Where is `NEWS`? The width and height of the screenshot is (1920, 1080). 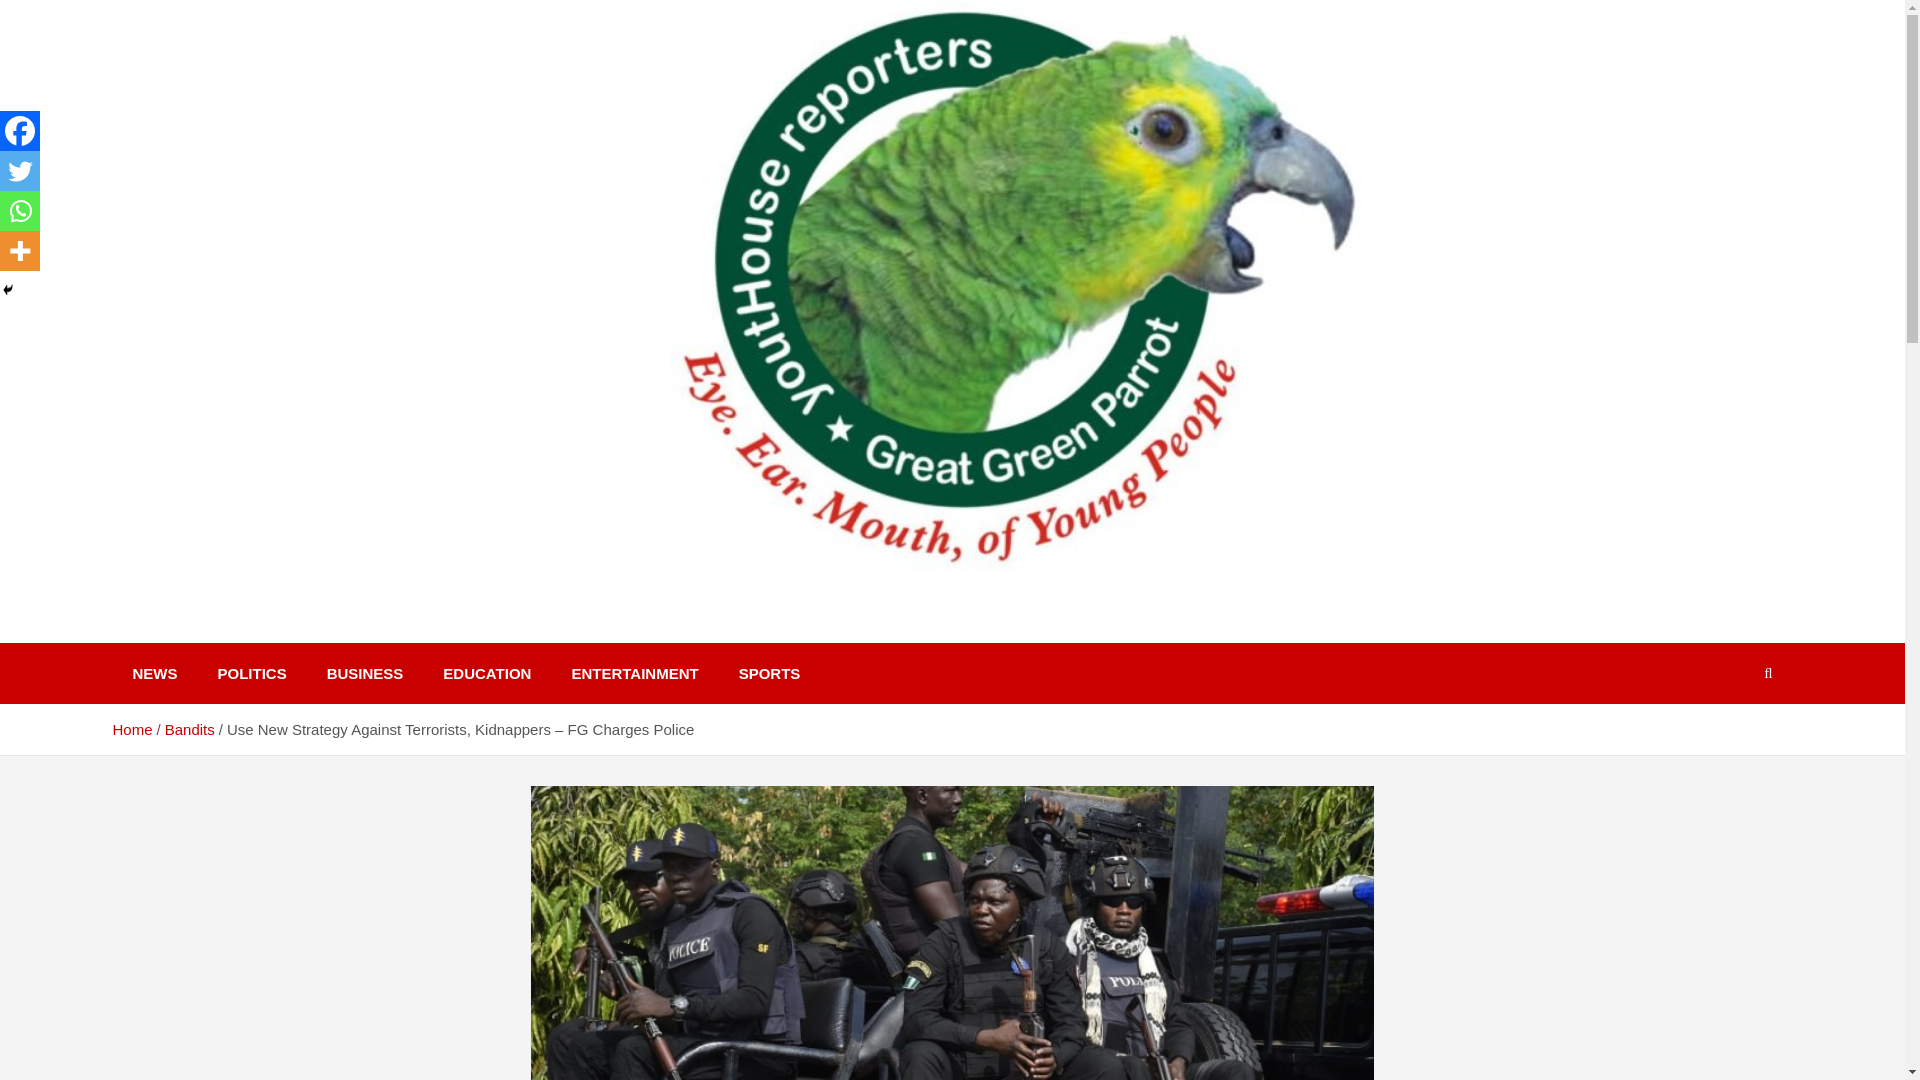
NEWS is located at coordinates (154, 673).